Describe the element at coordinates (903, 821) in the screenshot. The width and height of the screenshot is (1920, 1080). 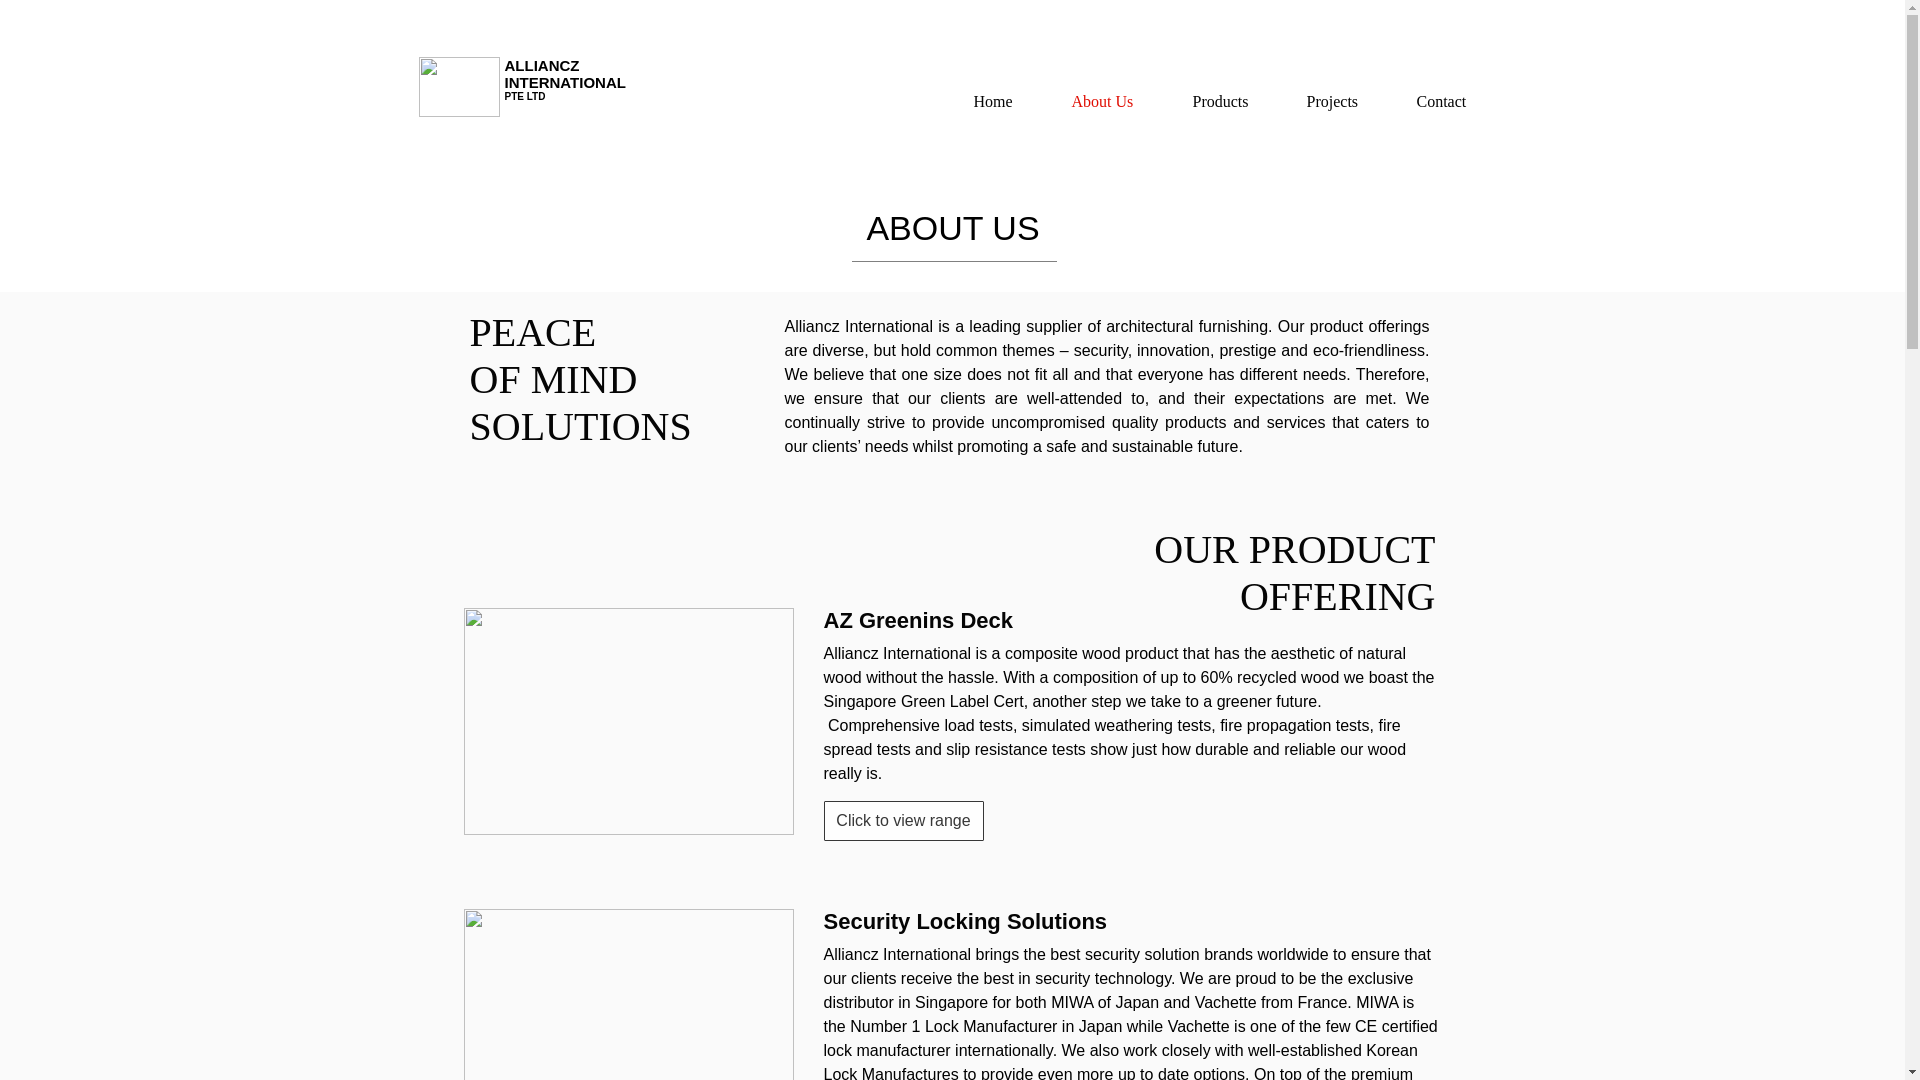
I see `Click to view range` at that location.